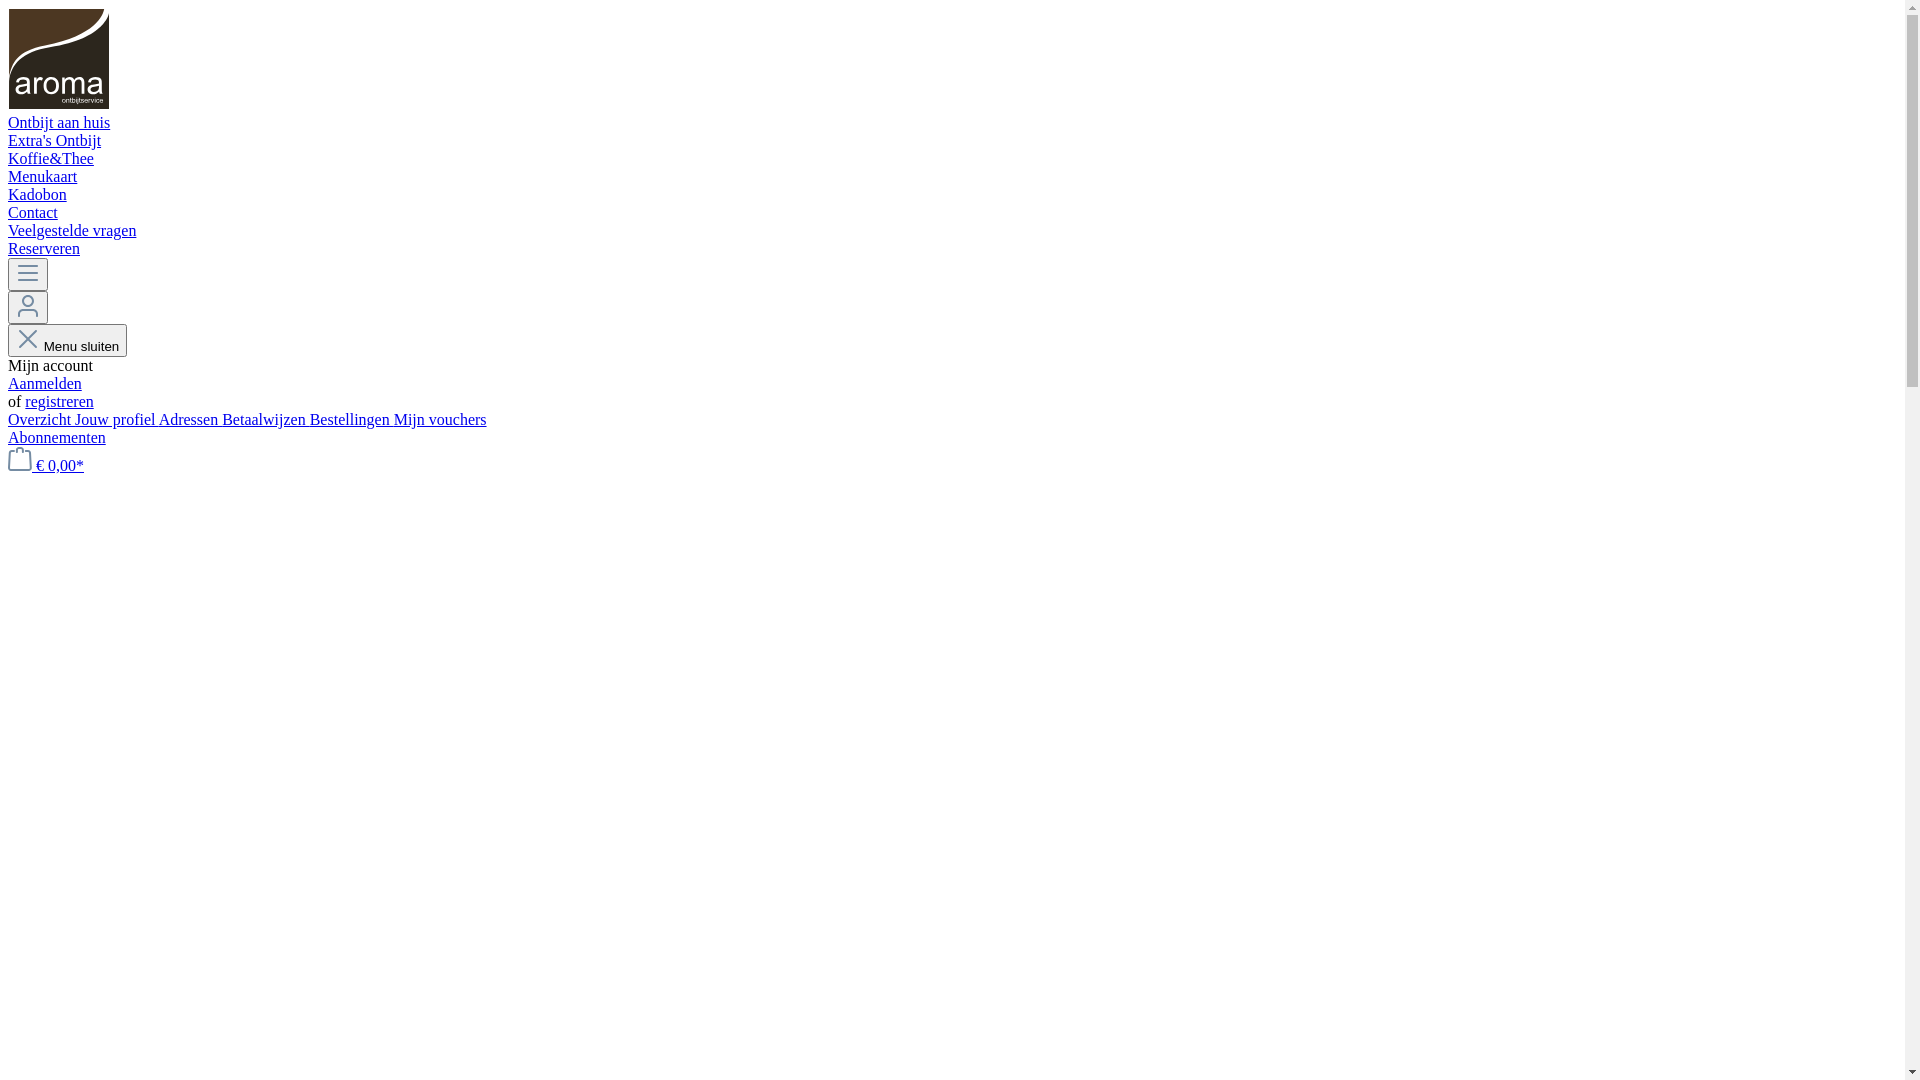  Describe the element at coordinates (952, 123) in the screenshot. I see `Ontbijt aan huis` at that location.